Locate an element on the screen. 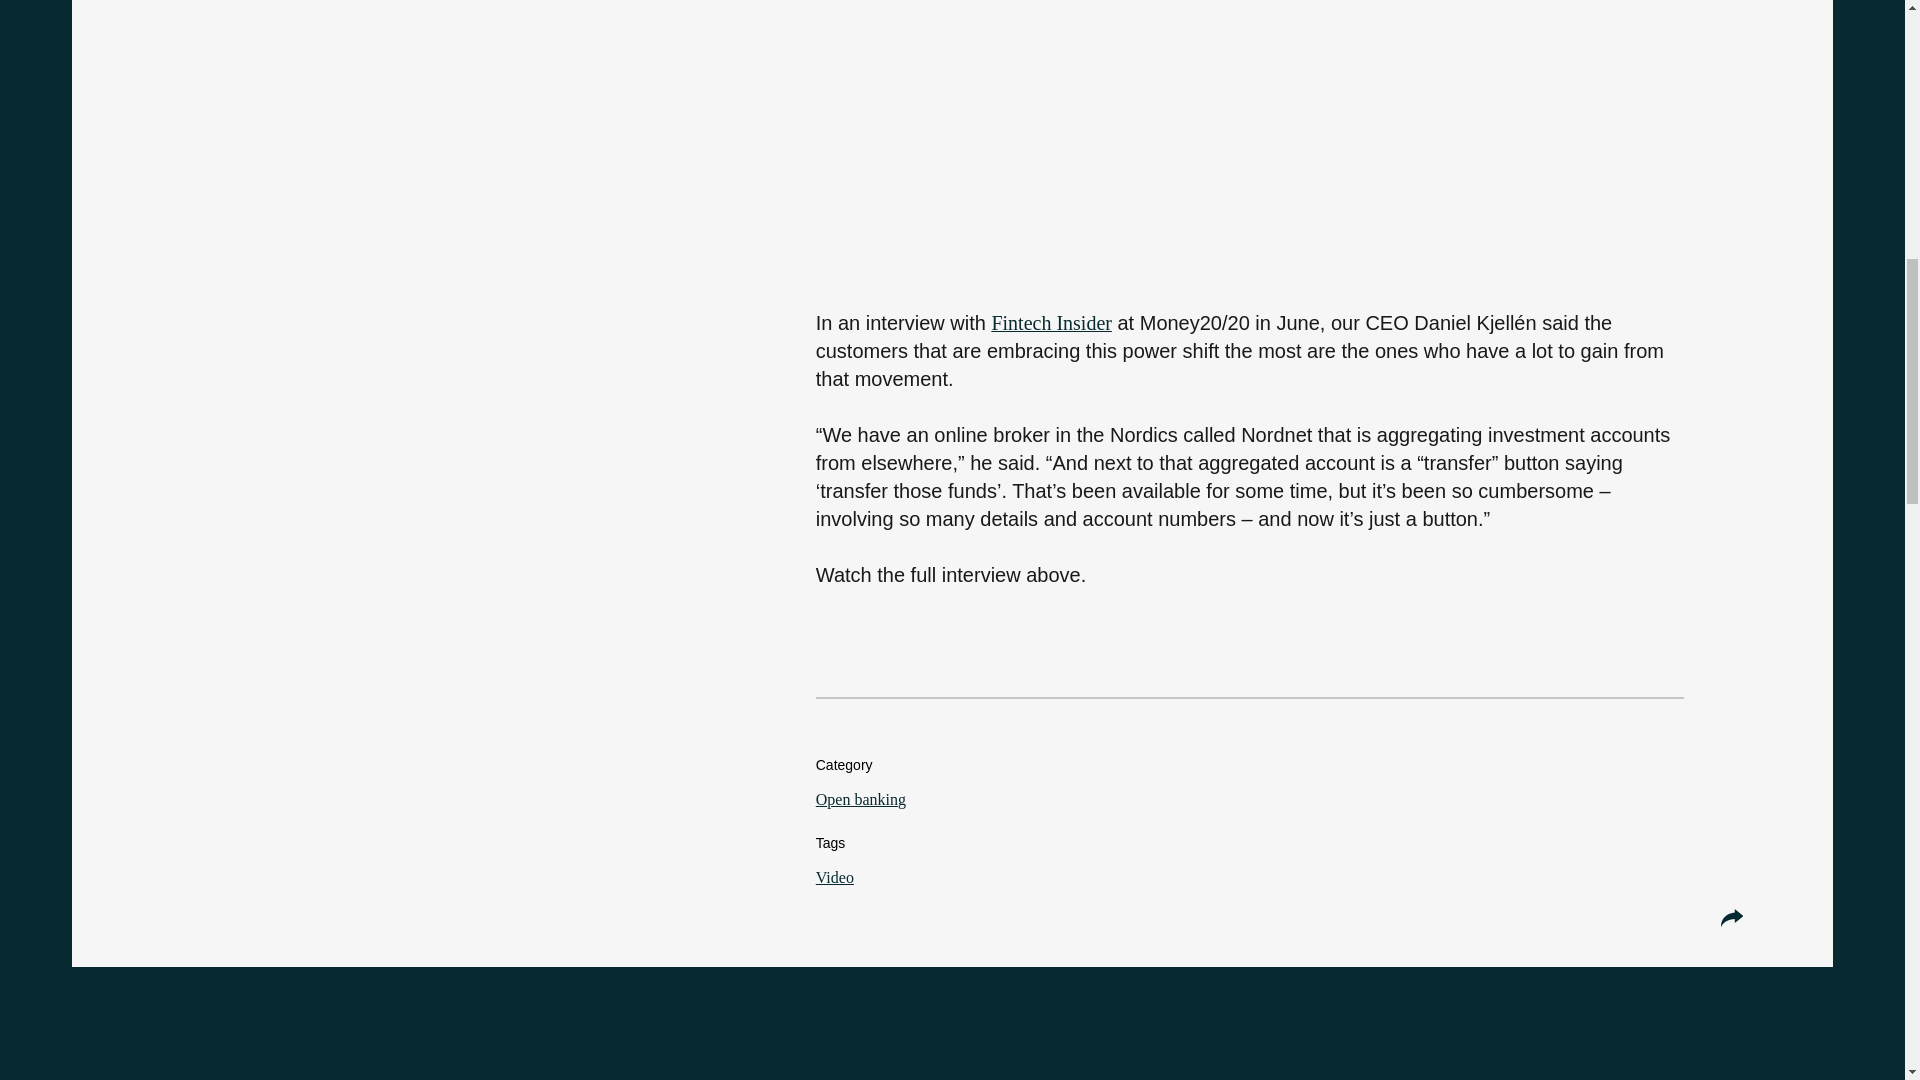 The height and width of the screenshot is (1080, 1920). Video is located at coordinates (835, 877).